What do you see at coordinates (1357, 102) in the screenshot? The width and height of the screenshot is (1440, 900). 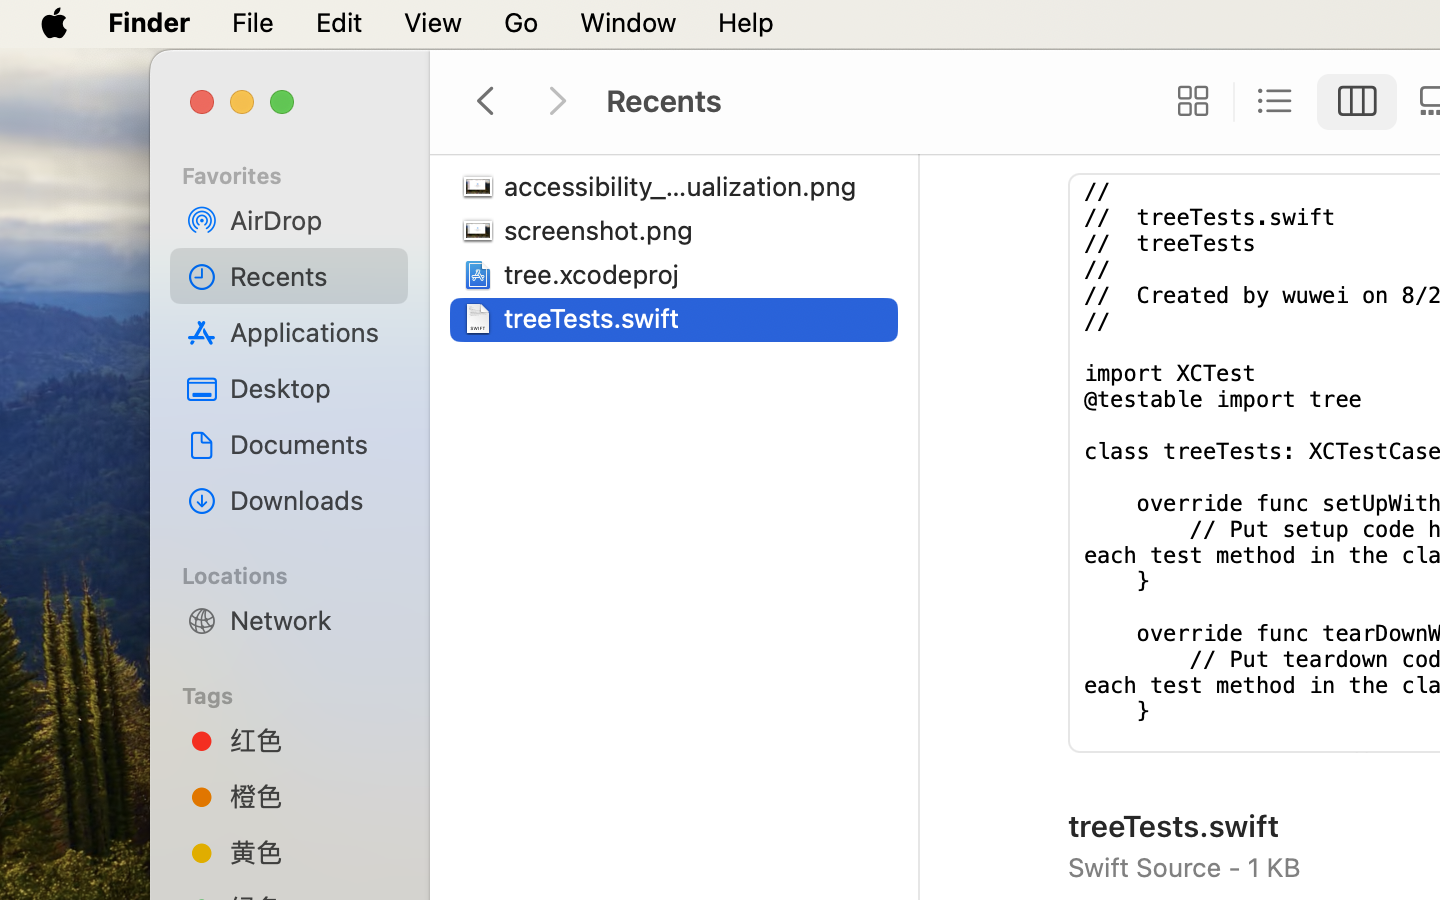 I see `1` at bounding box center [1357, 102].